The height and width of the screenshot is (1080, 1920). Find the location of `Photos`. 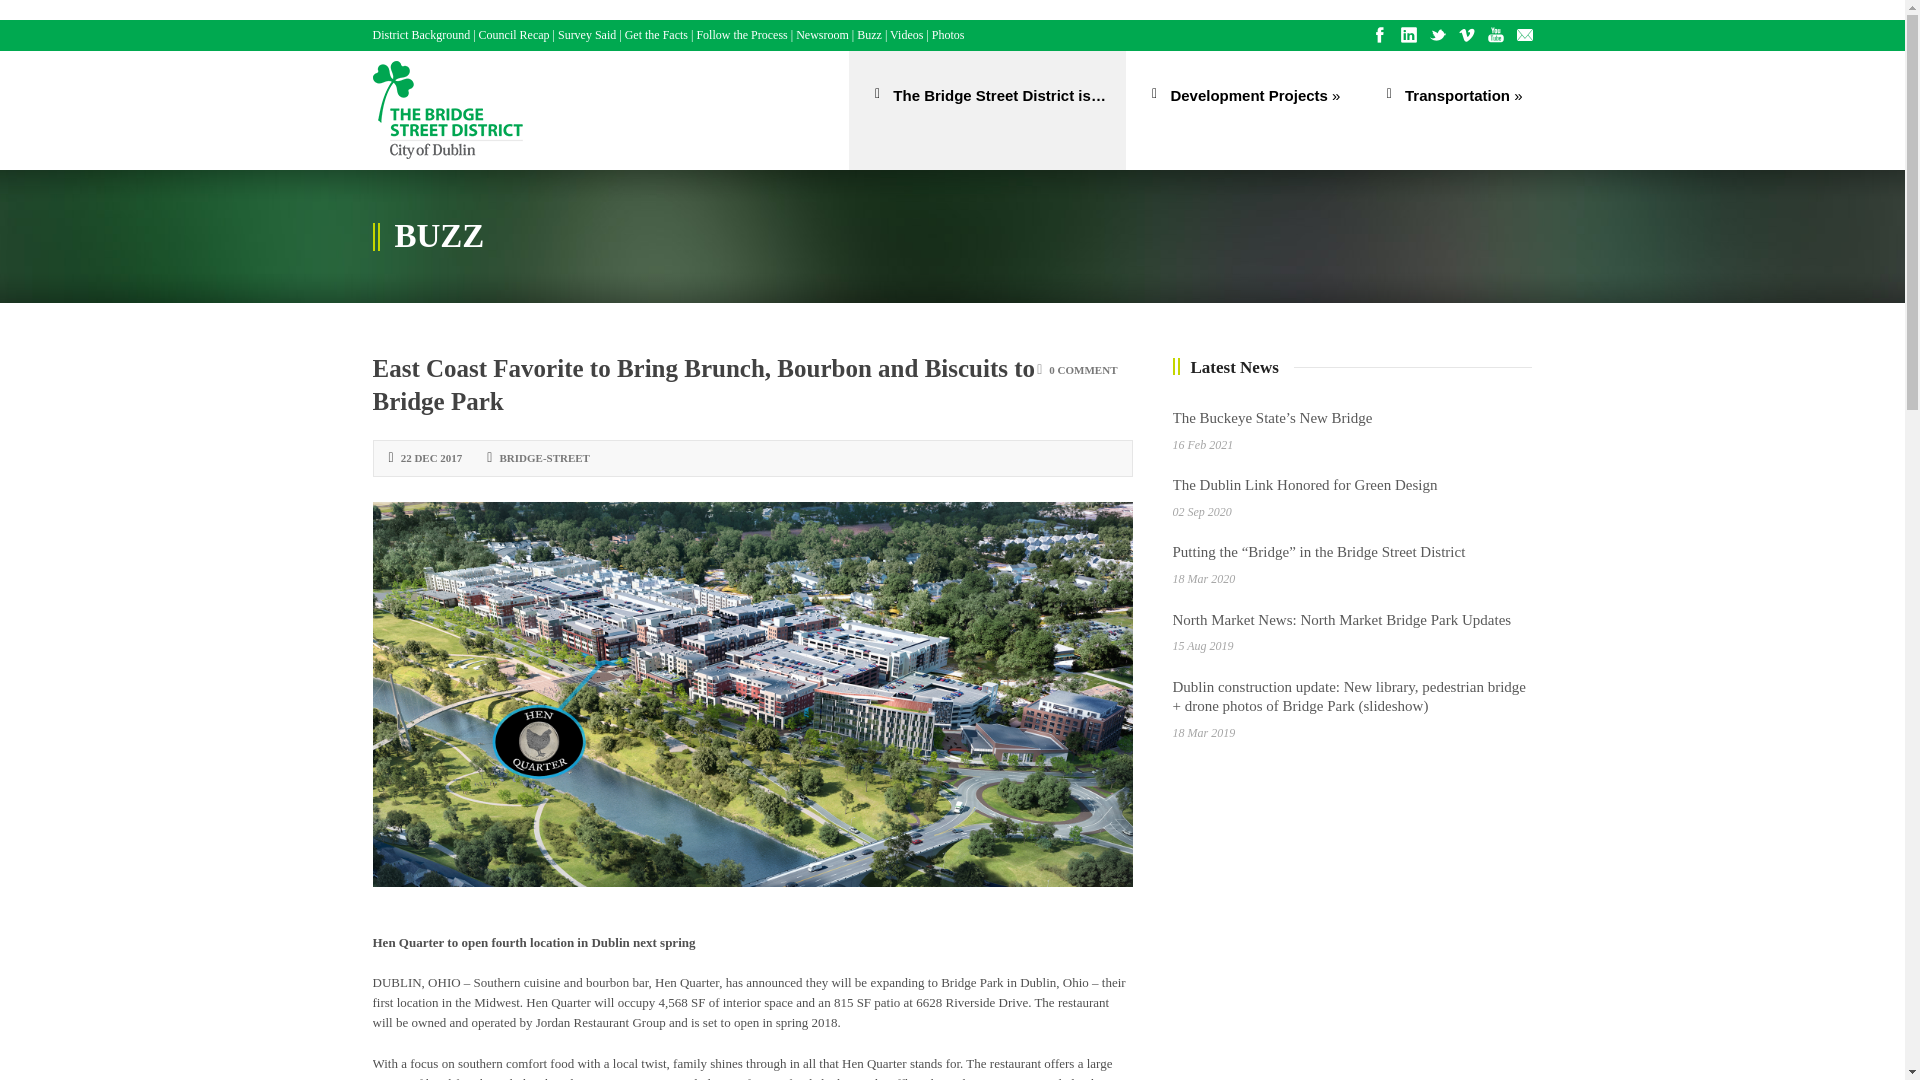

Photos is located at coordinates (948, 35).